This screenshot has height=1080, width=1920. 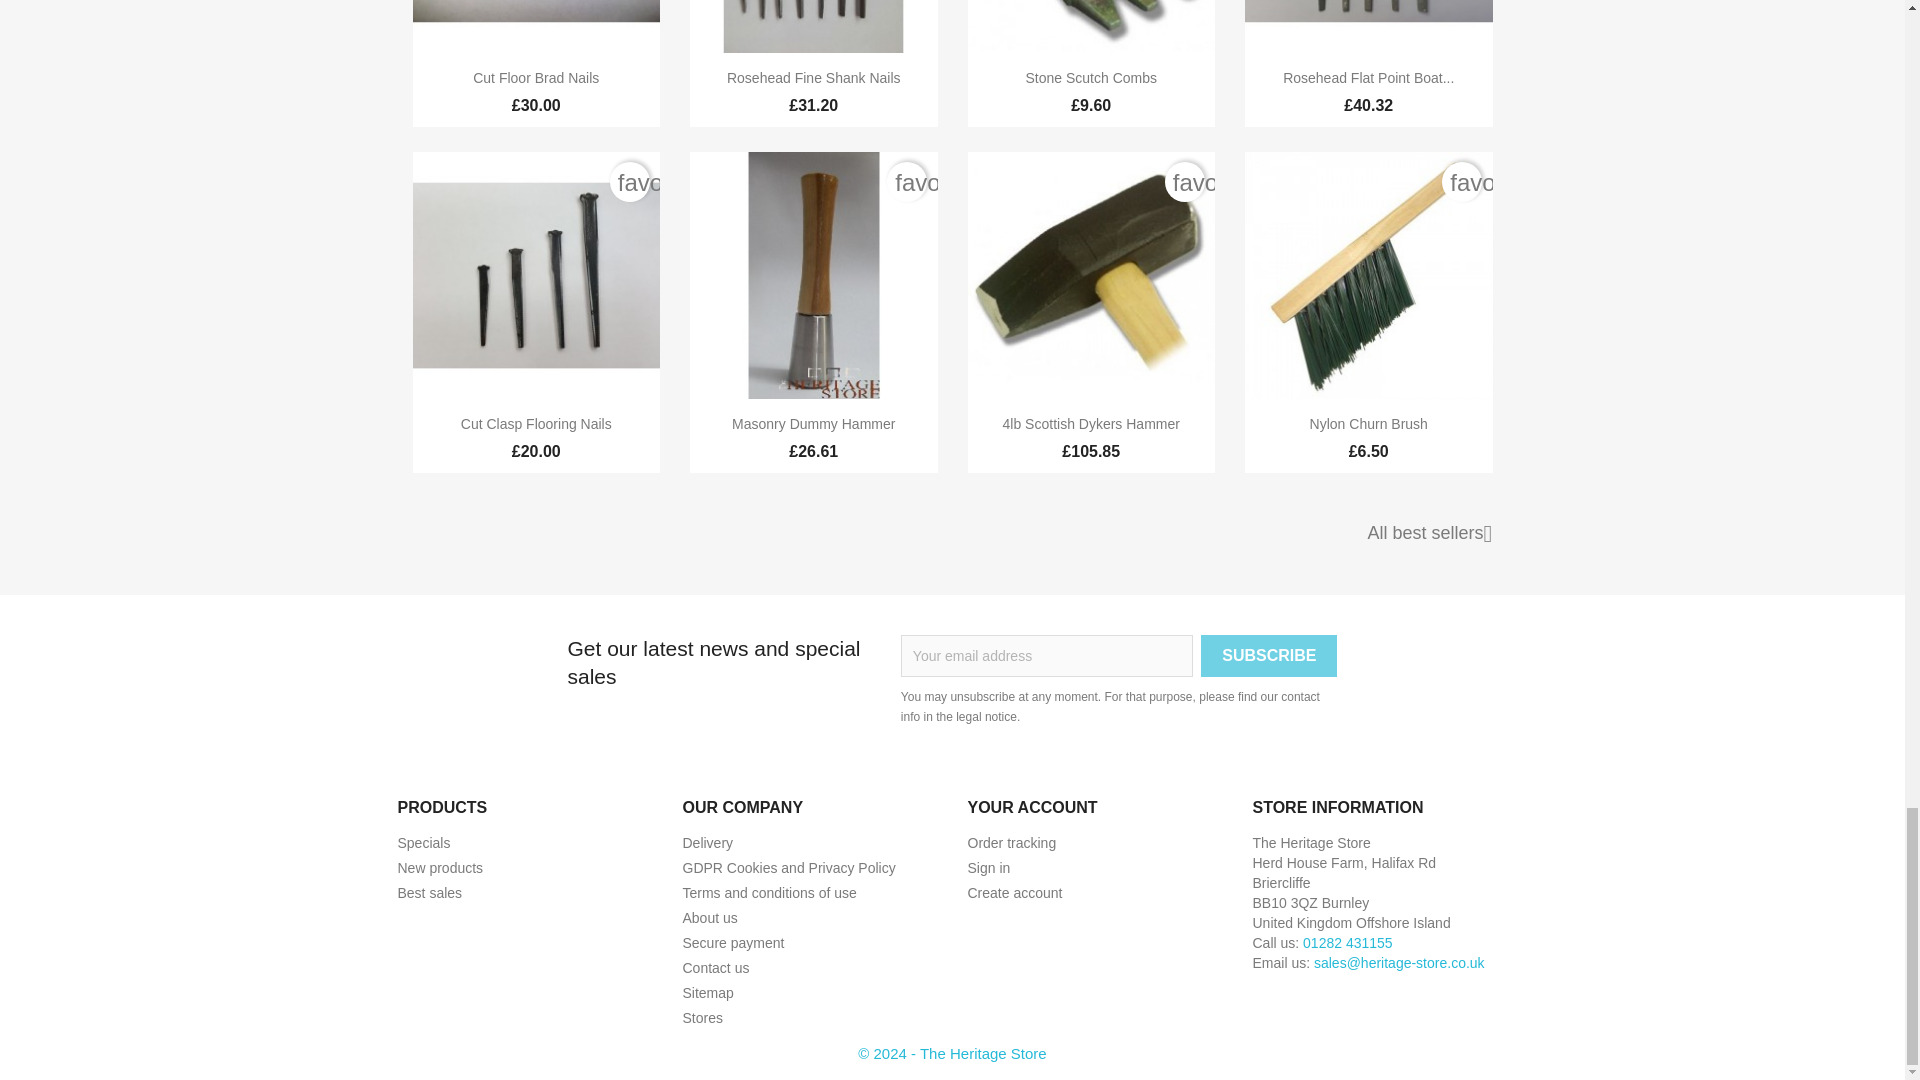 I want to click on Our secure payment mean, so click(x=732, y=943).